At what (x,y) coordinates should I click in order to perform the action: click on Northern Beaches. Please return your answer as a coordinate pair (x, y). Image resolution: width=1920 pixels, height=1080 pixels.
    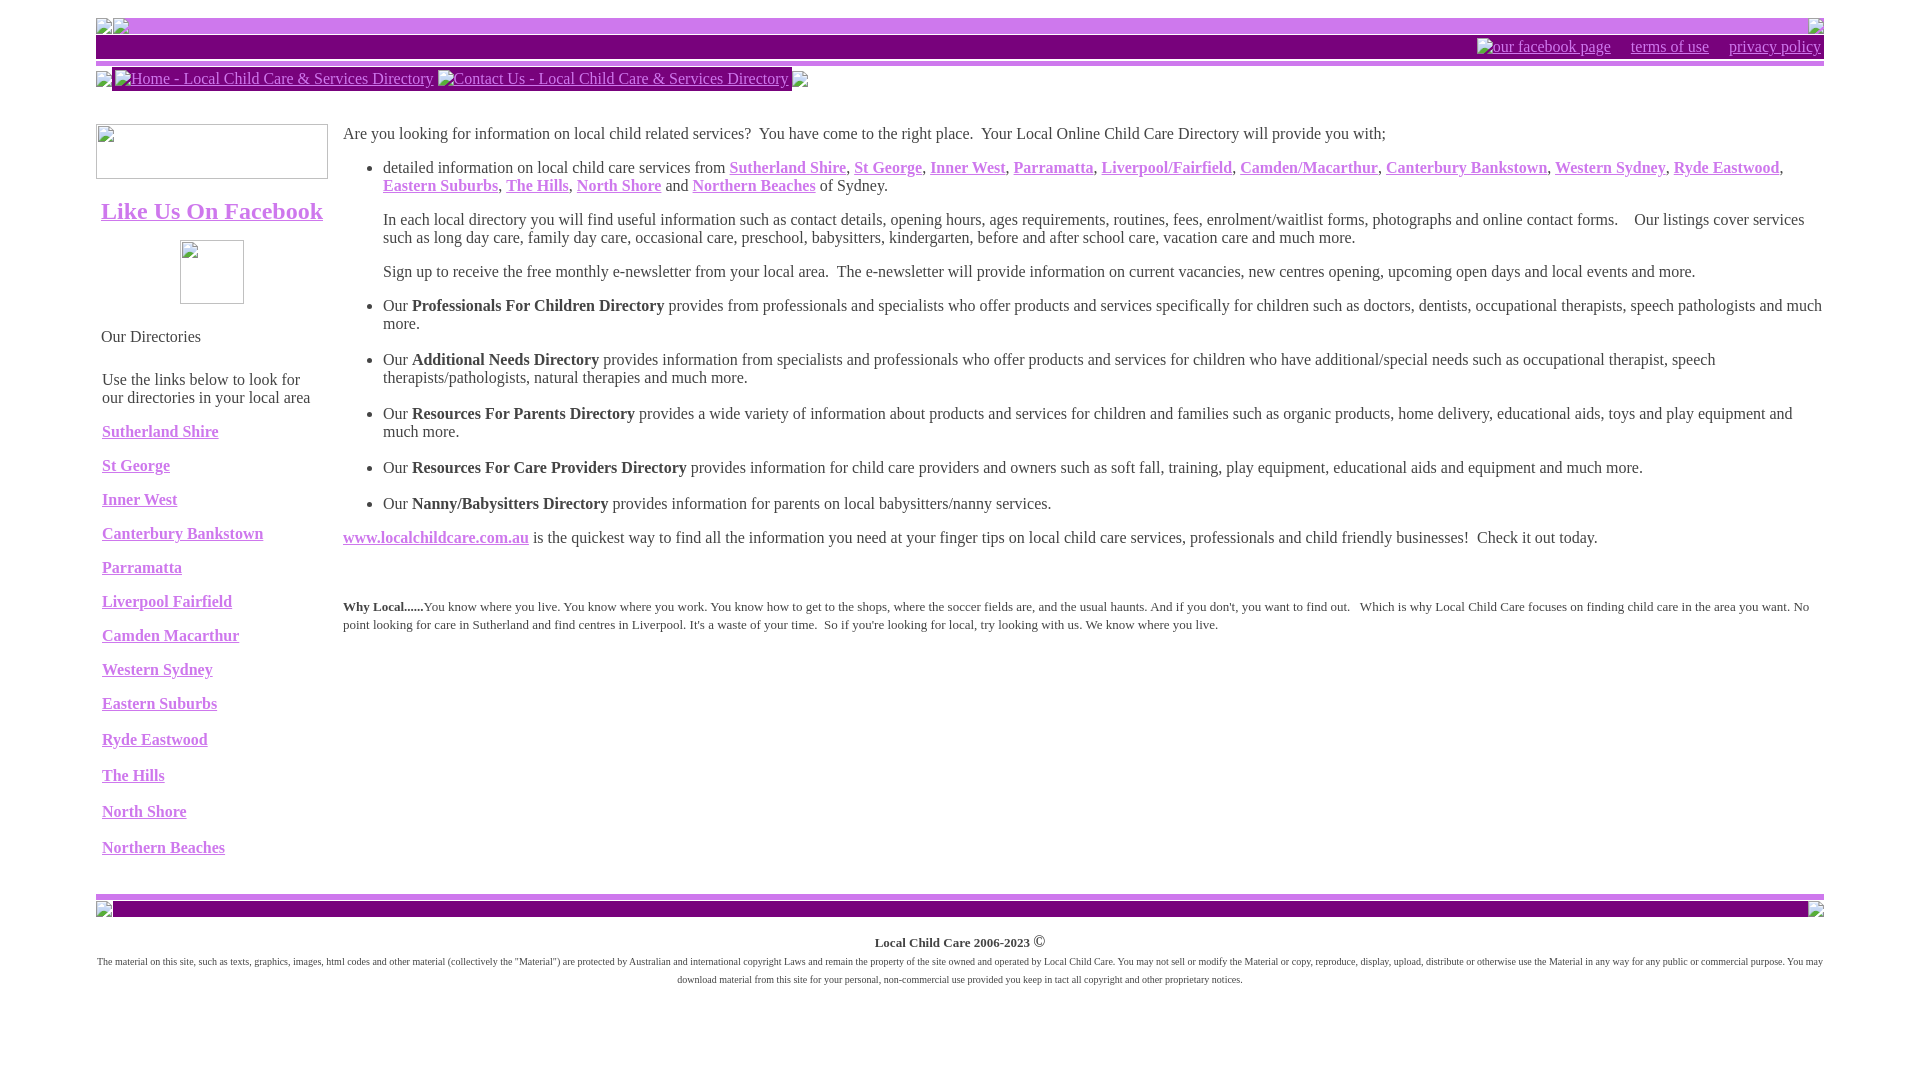
    Looking at the image, I should click on (164, 848).